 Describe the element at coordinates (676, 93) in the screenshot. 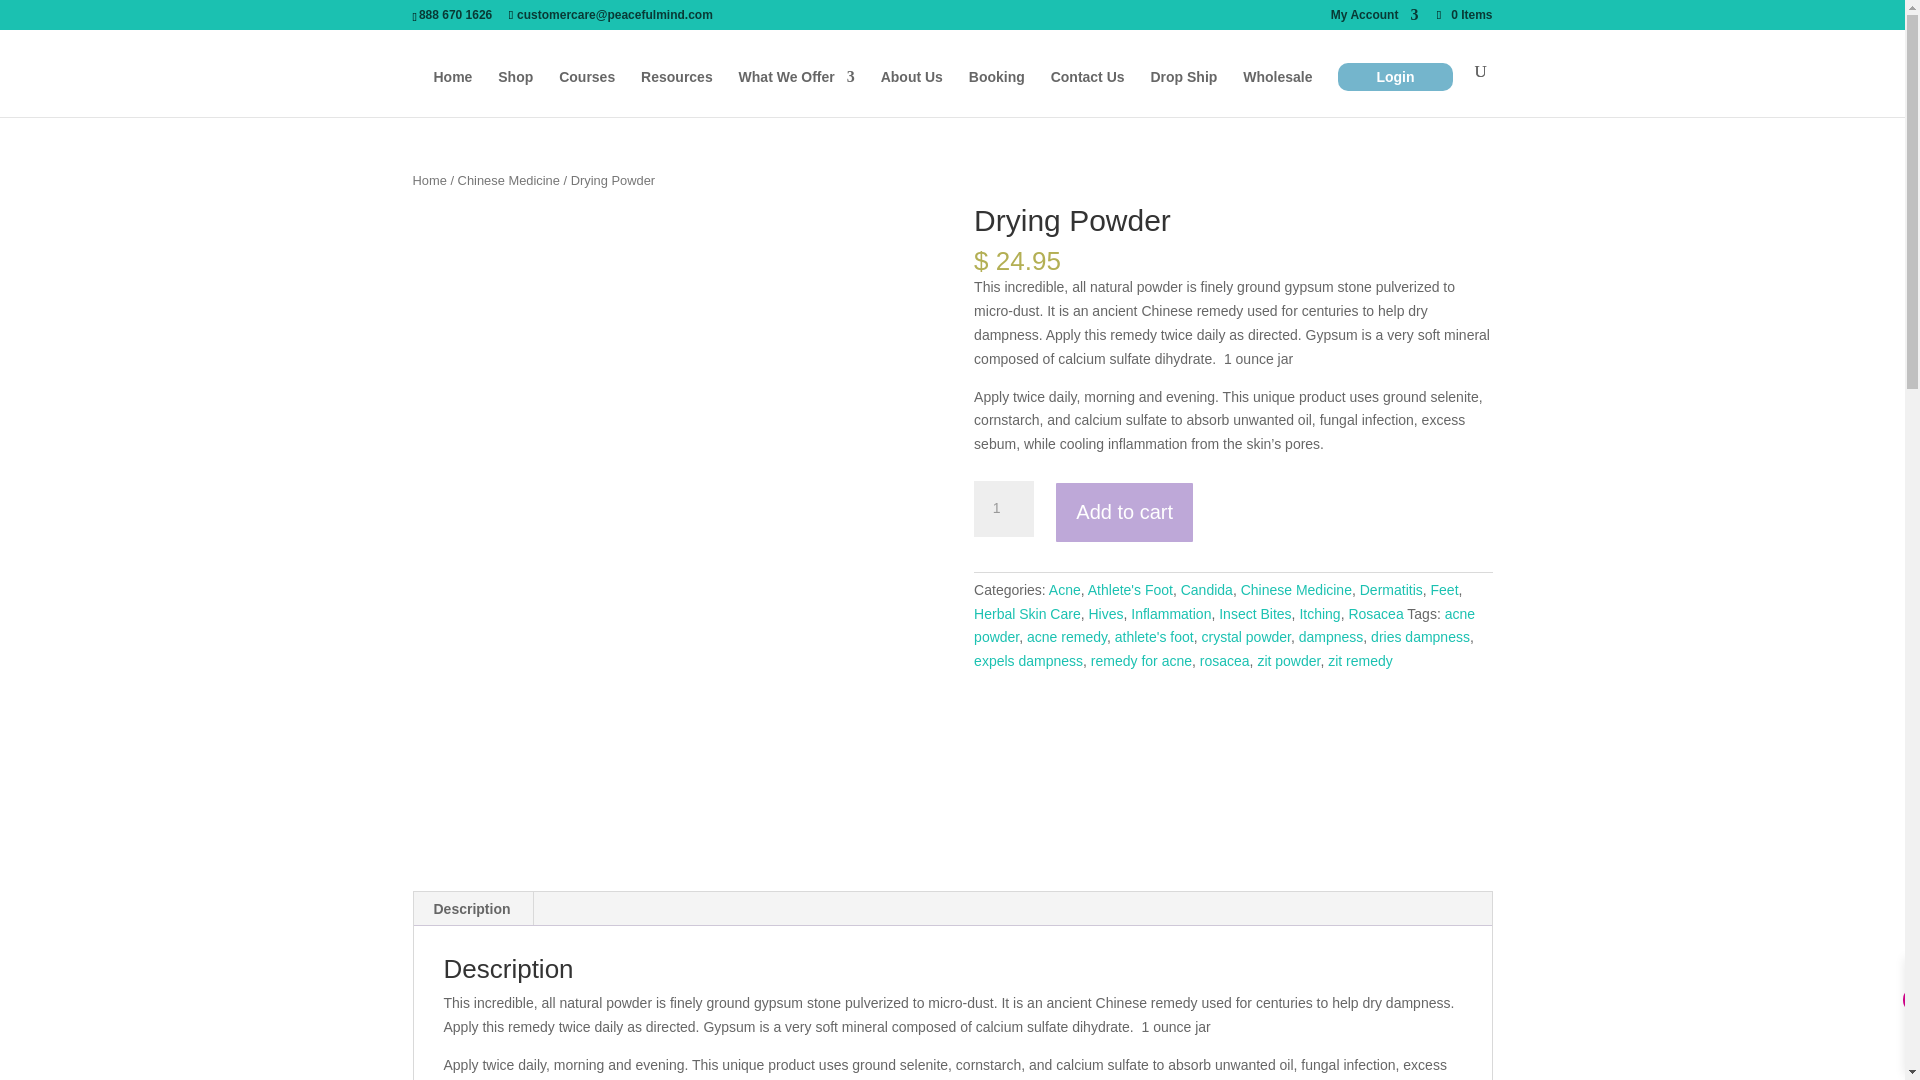

I see `Resources` at that location.